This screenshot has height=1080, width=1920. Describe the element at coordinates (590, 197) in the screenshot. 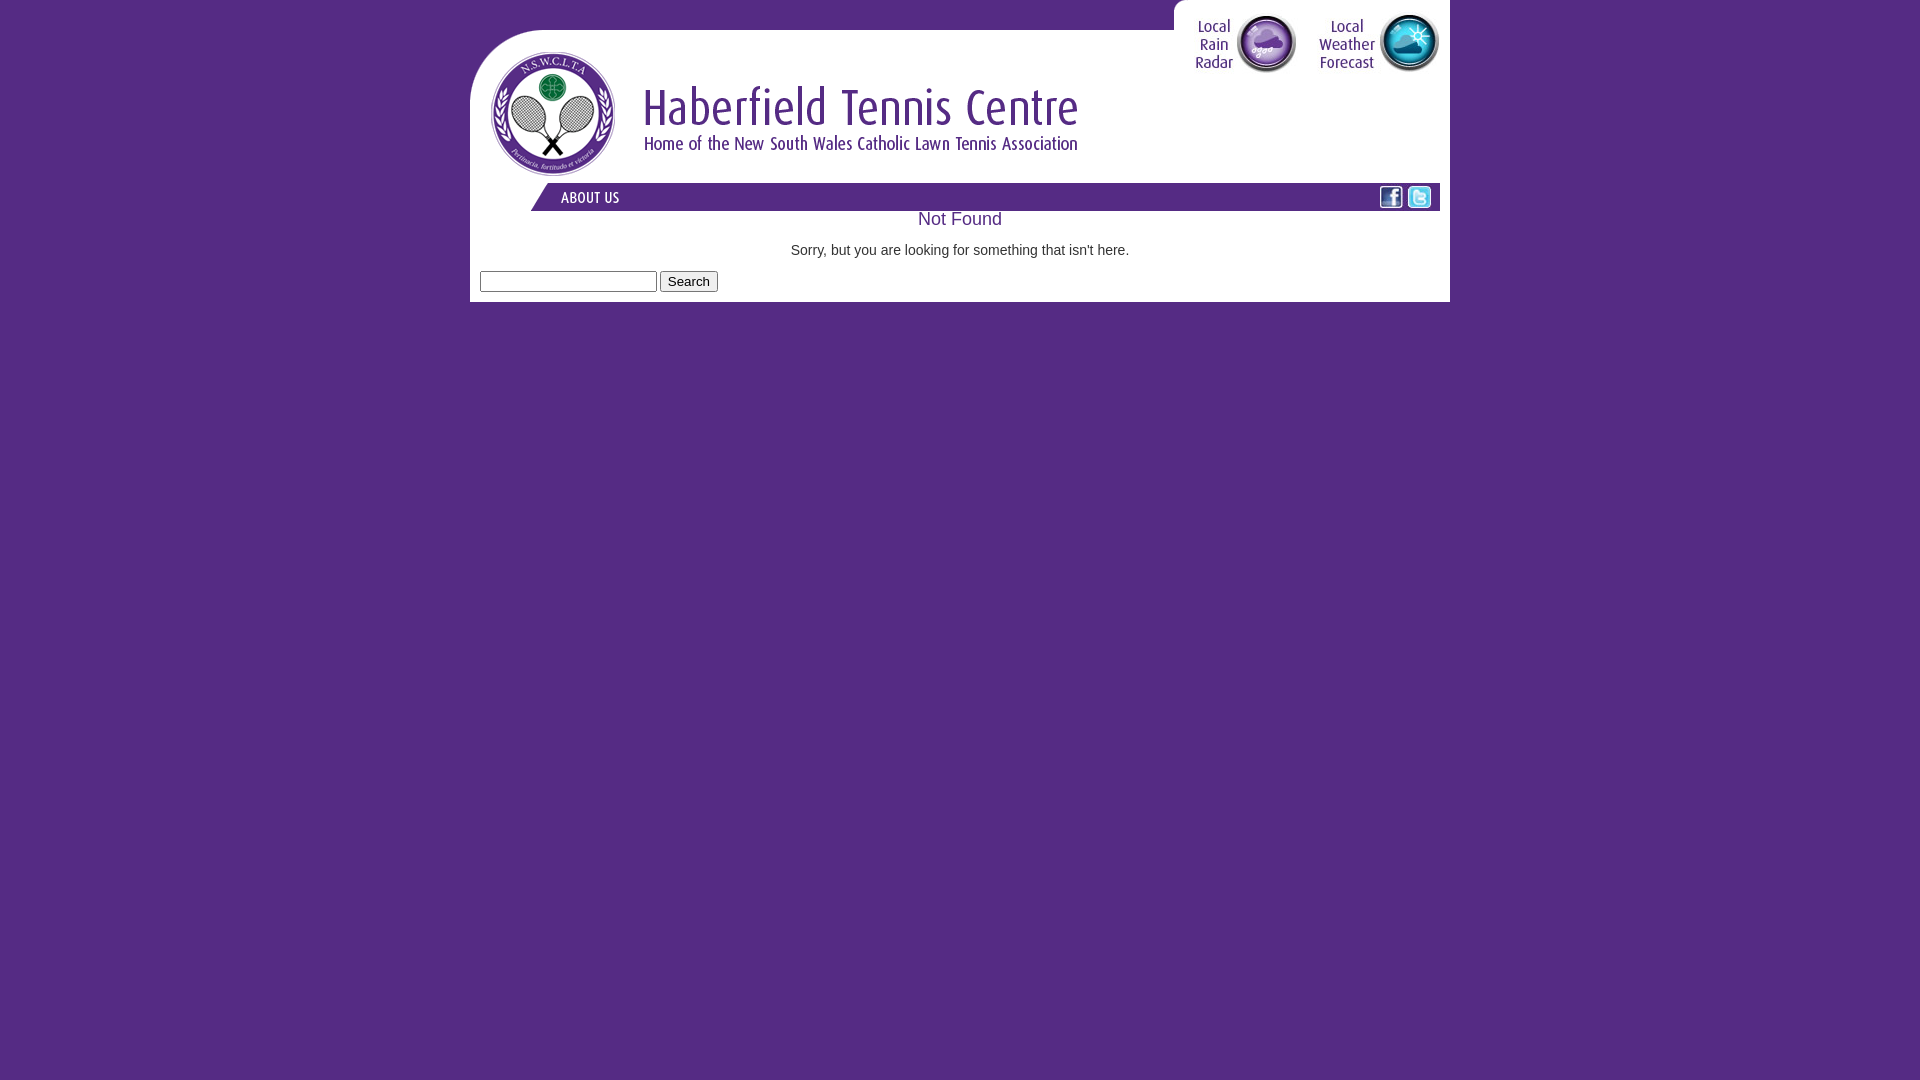

I see `About Us` at that location.